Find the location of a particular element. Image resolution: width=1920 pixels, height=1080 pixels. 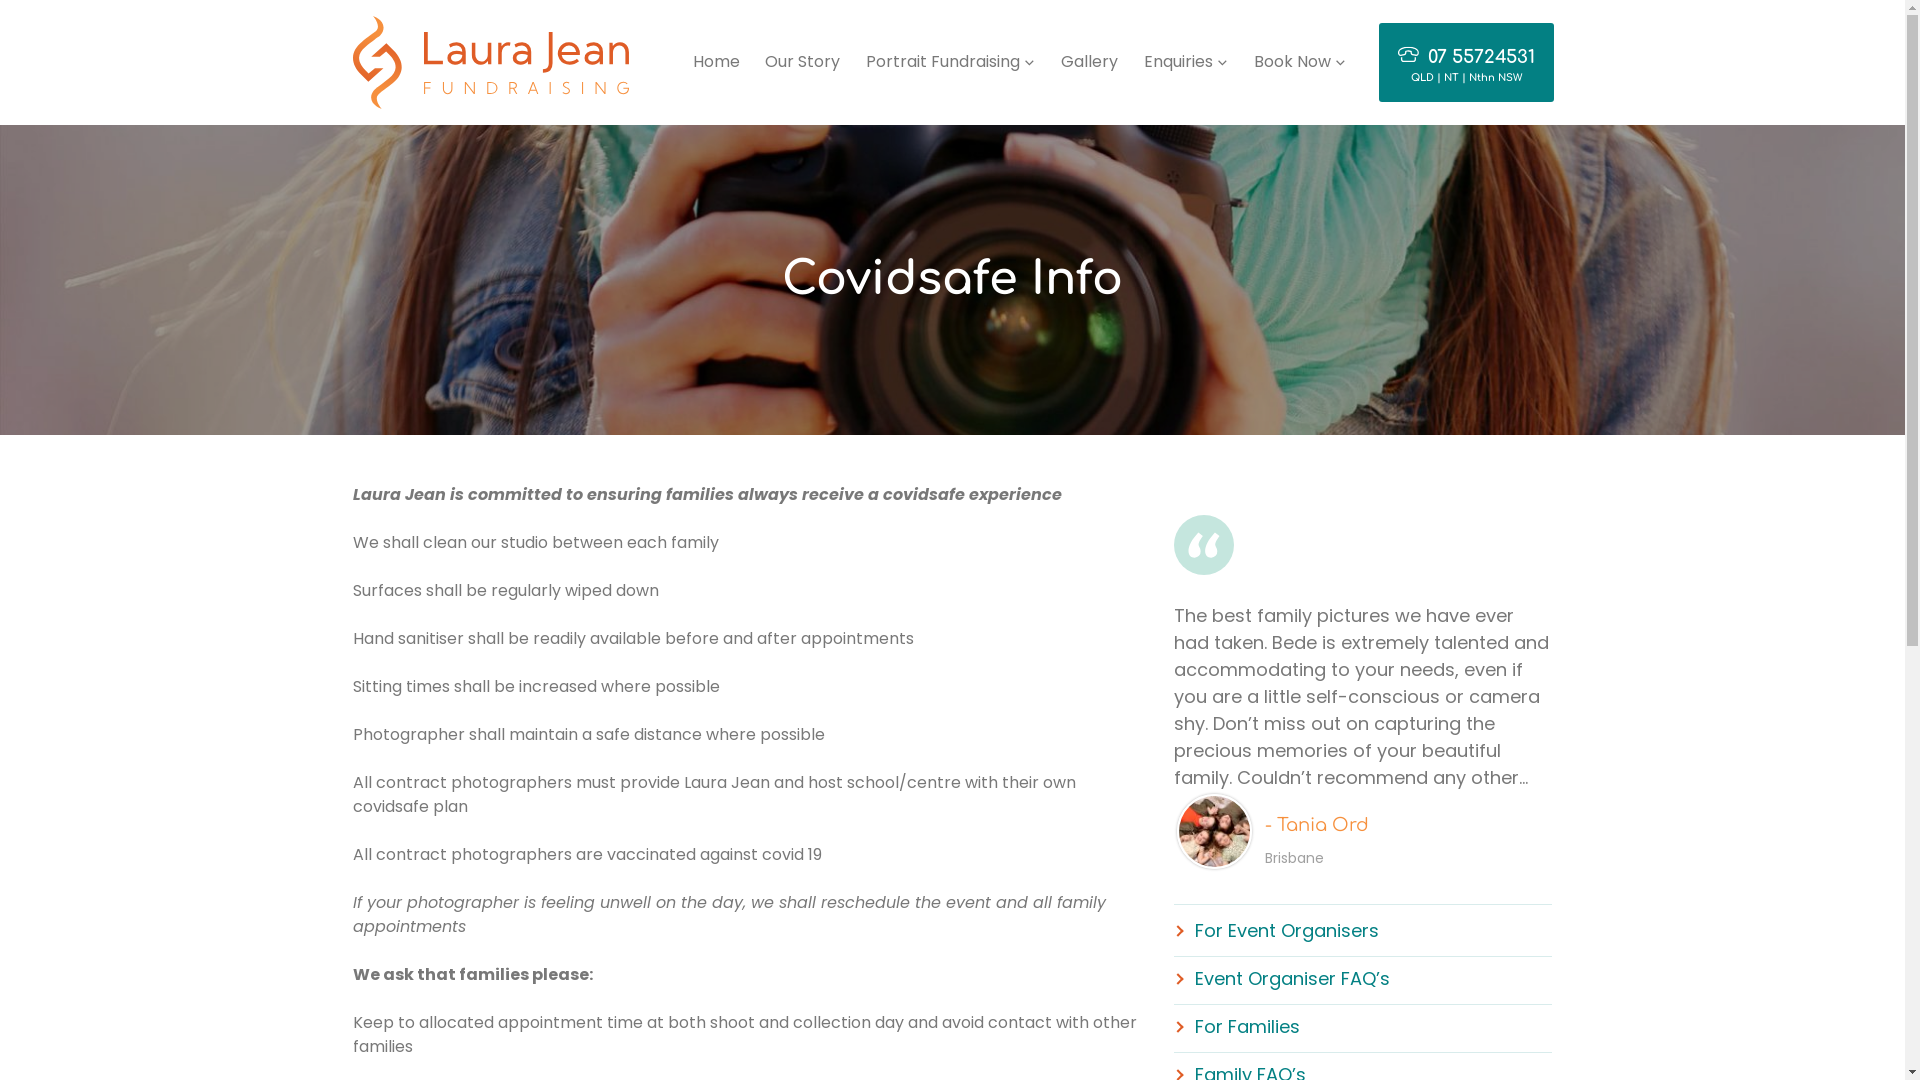

For Families is located at coordinates (1238, 1026).